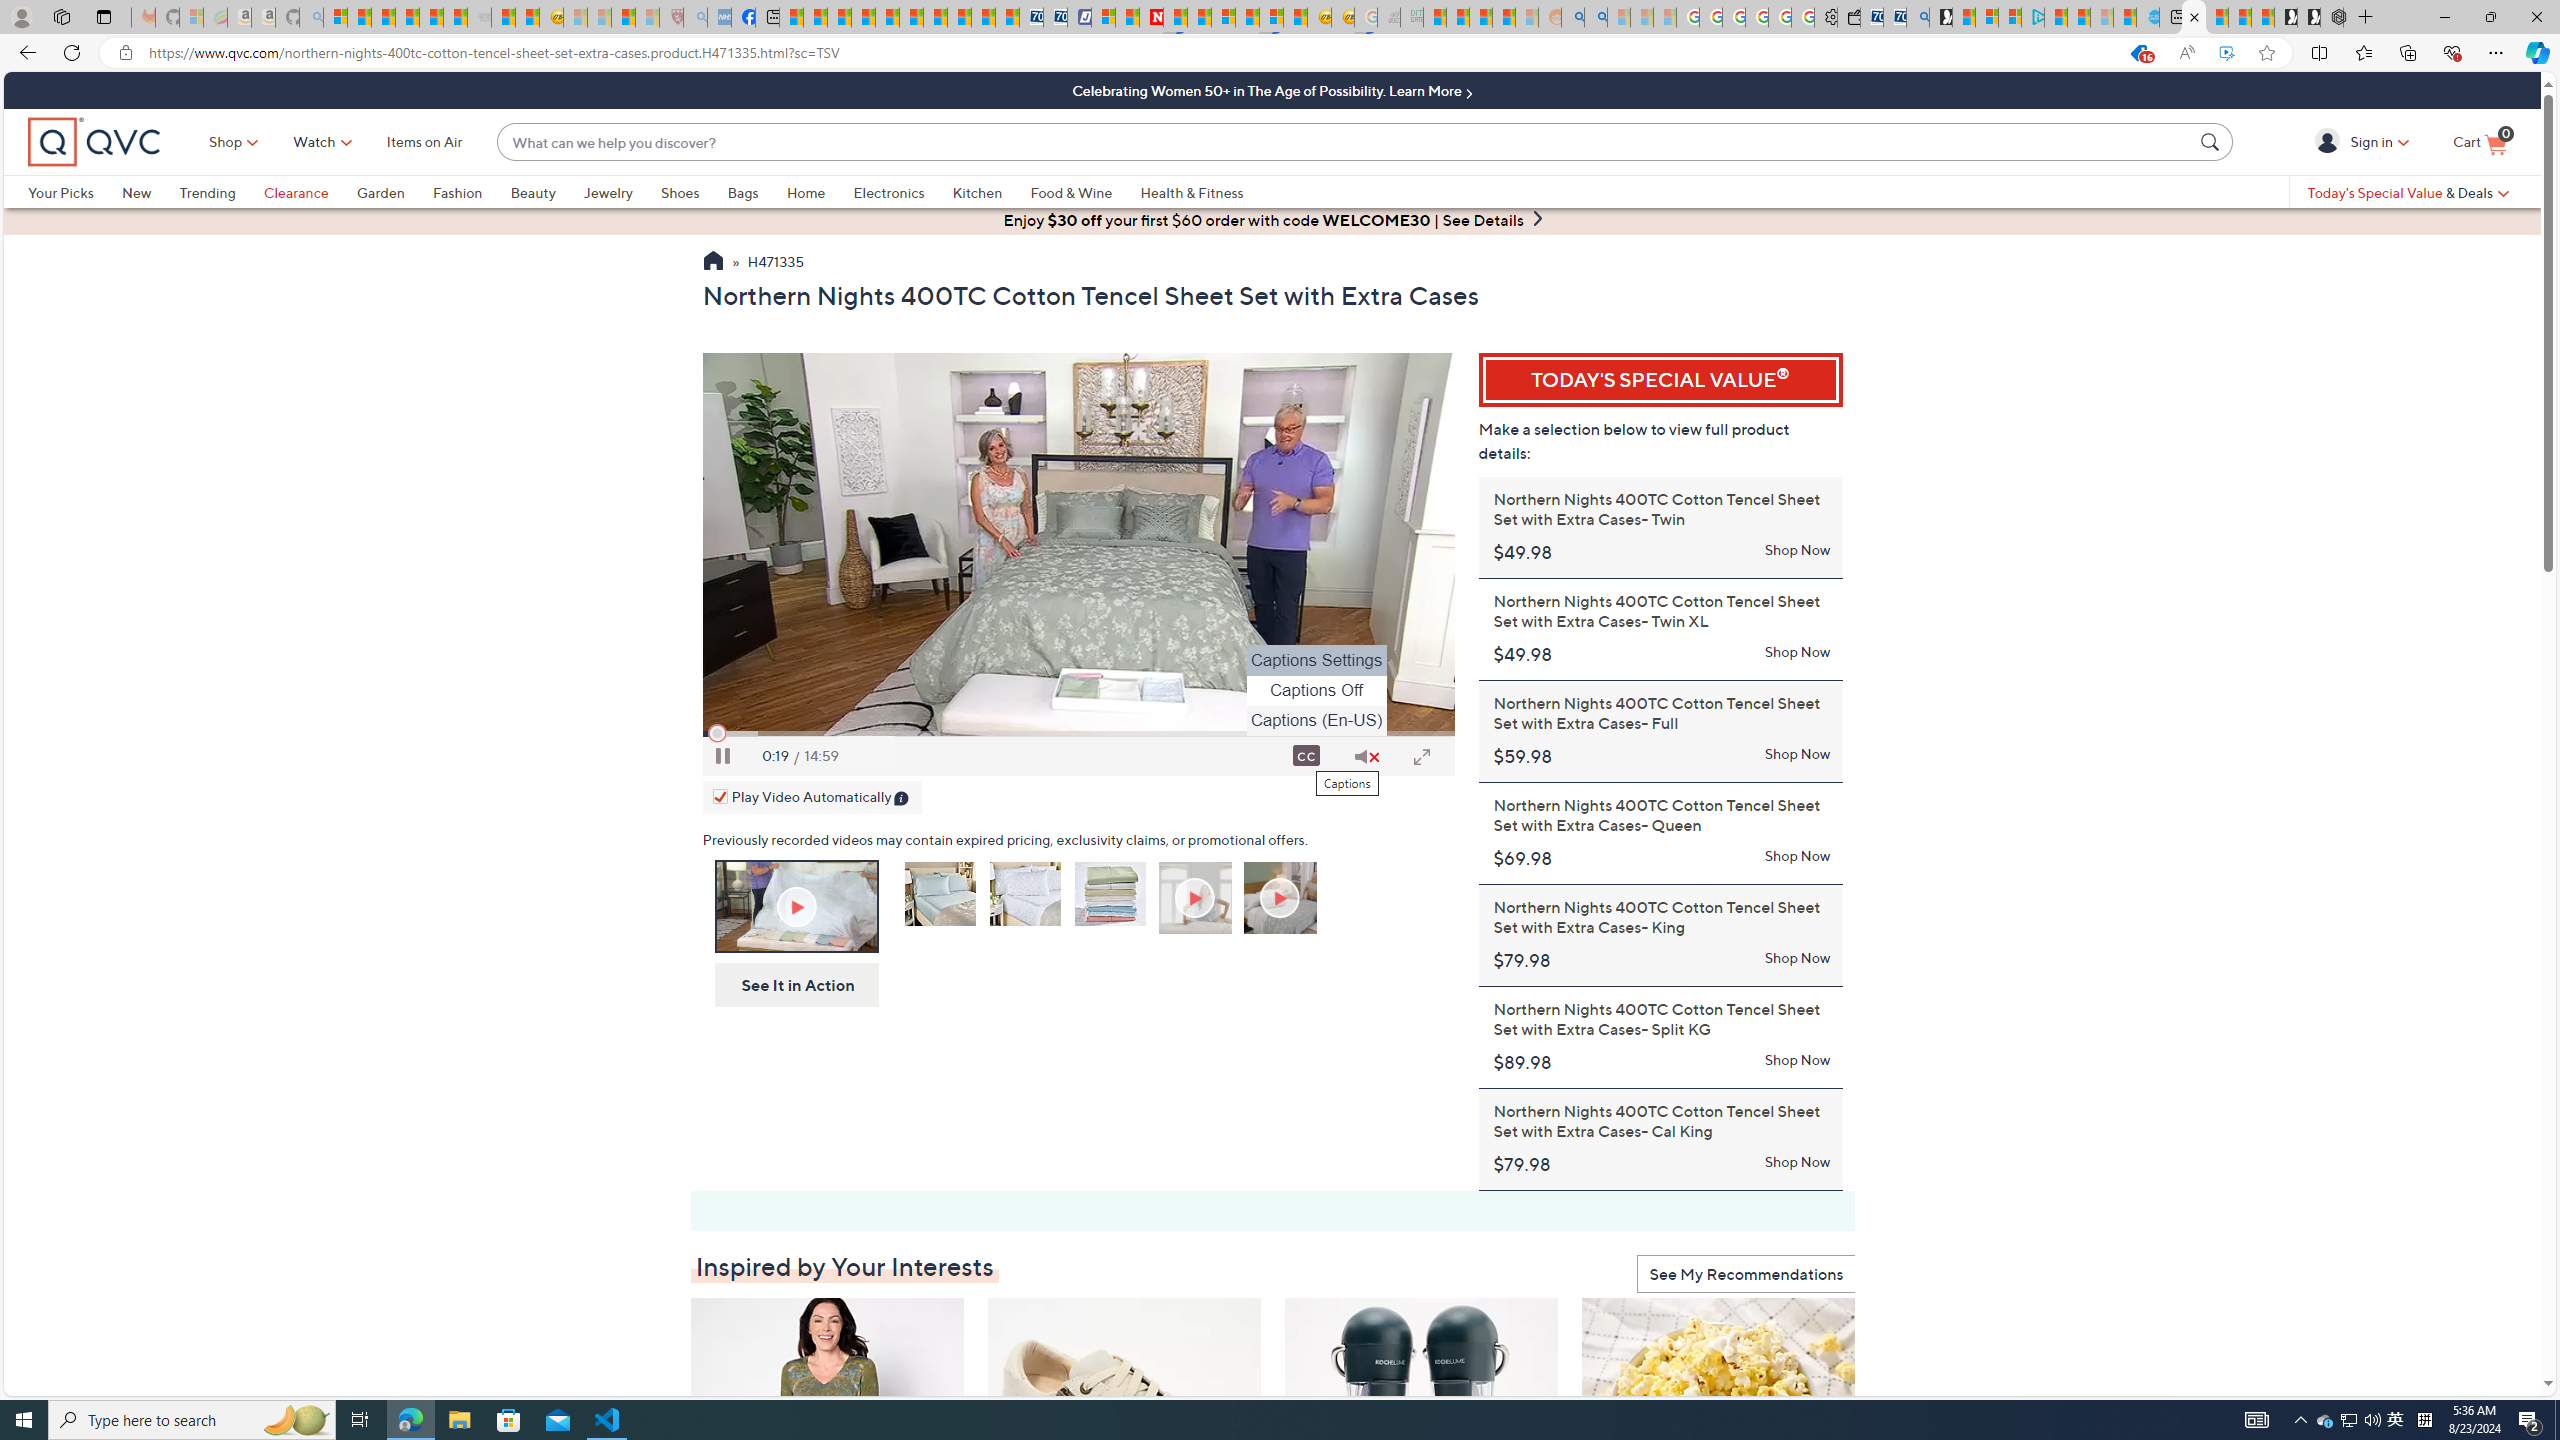  Describe the element at coordinates (309, 192) in the screenshot. I see `Clearance` at that location.